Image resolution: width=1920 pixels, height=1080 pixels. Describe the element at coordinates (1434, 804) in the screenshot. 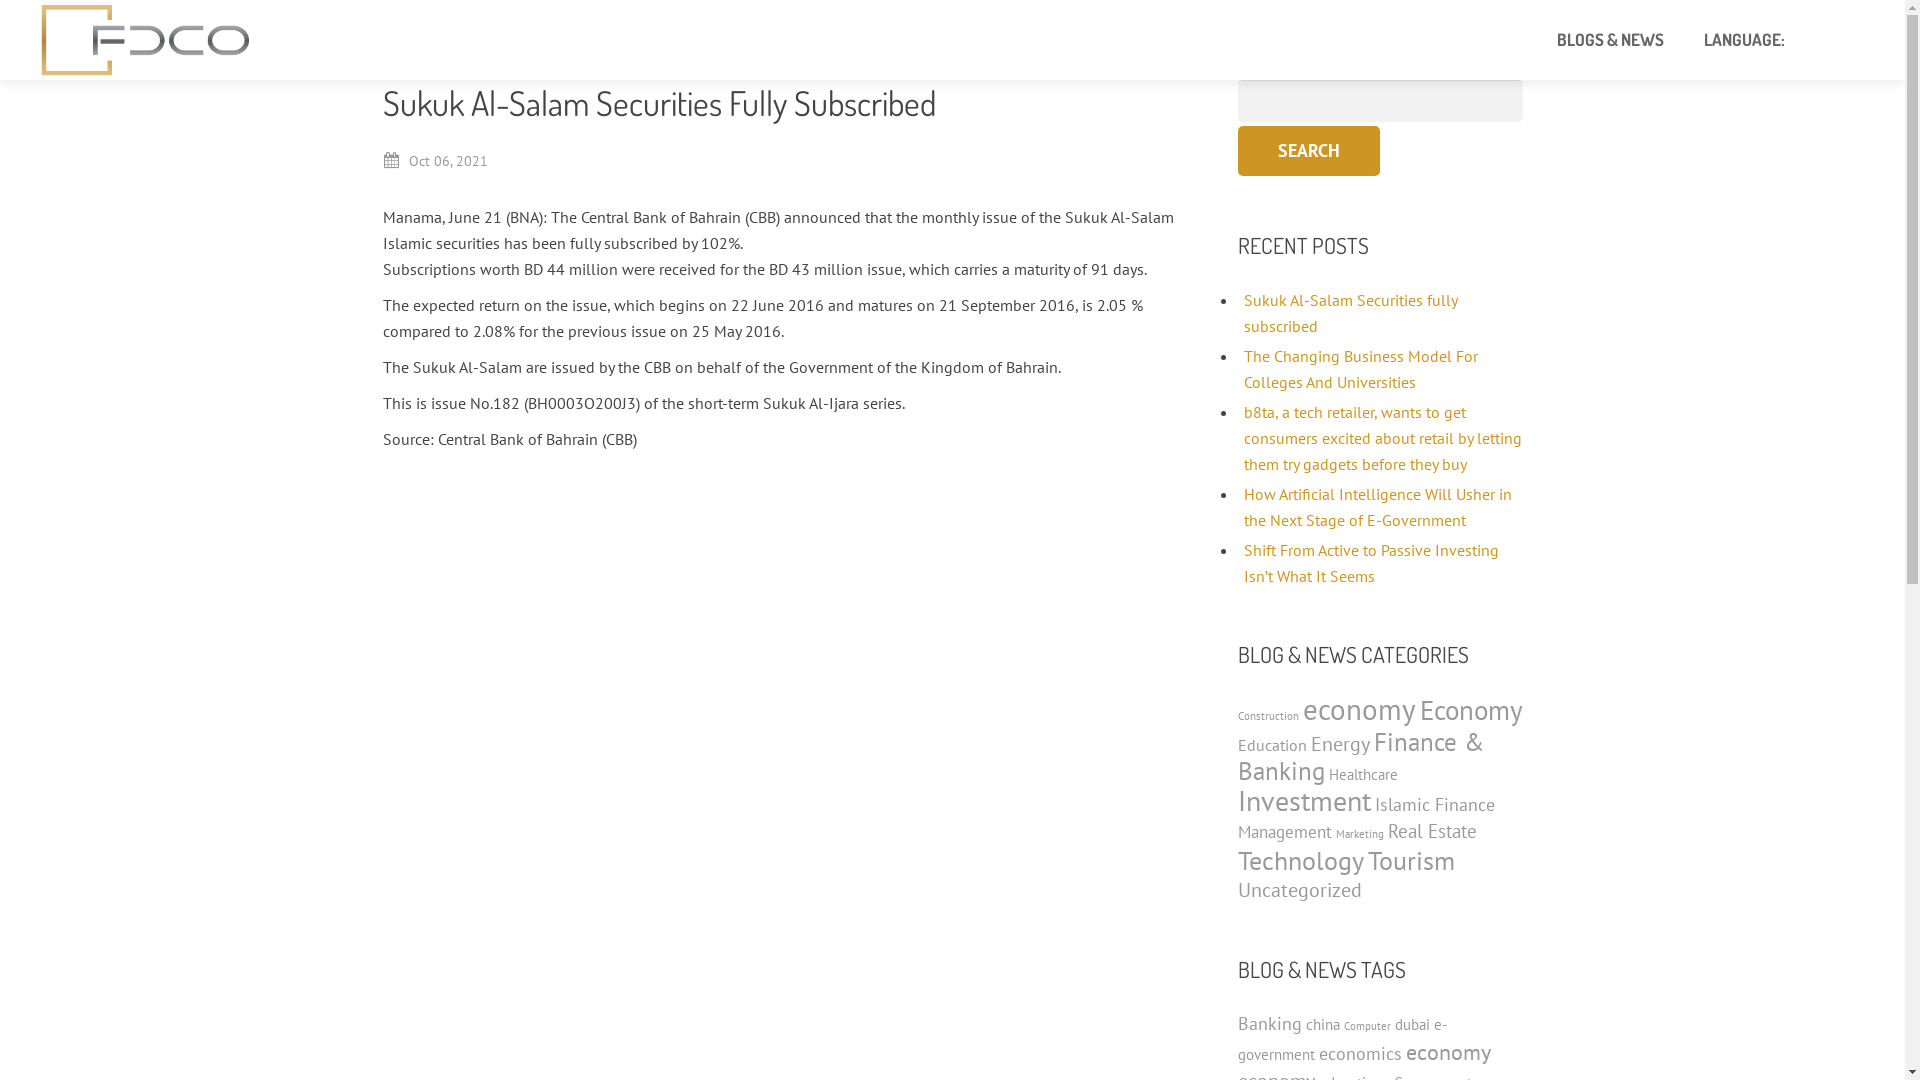

I see `Islamic Finance` at that location.